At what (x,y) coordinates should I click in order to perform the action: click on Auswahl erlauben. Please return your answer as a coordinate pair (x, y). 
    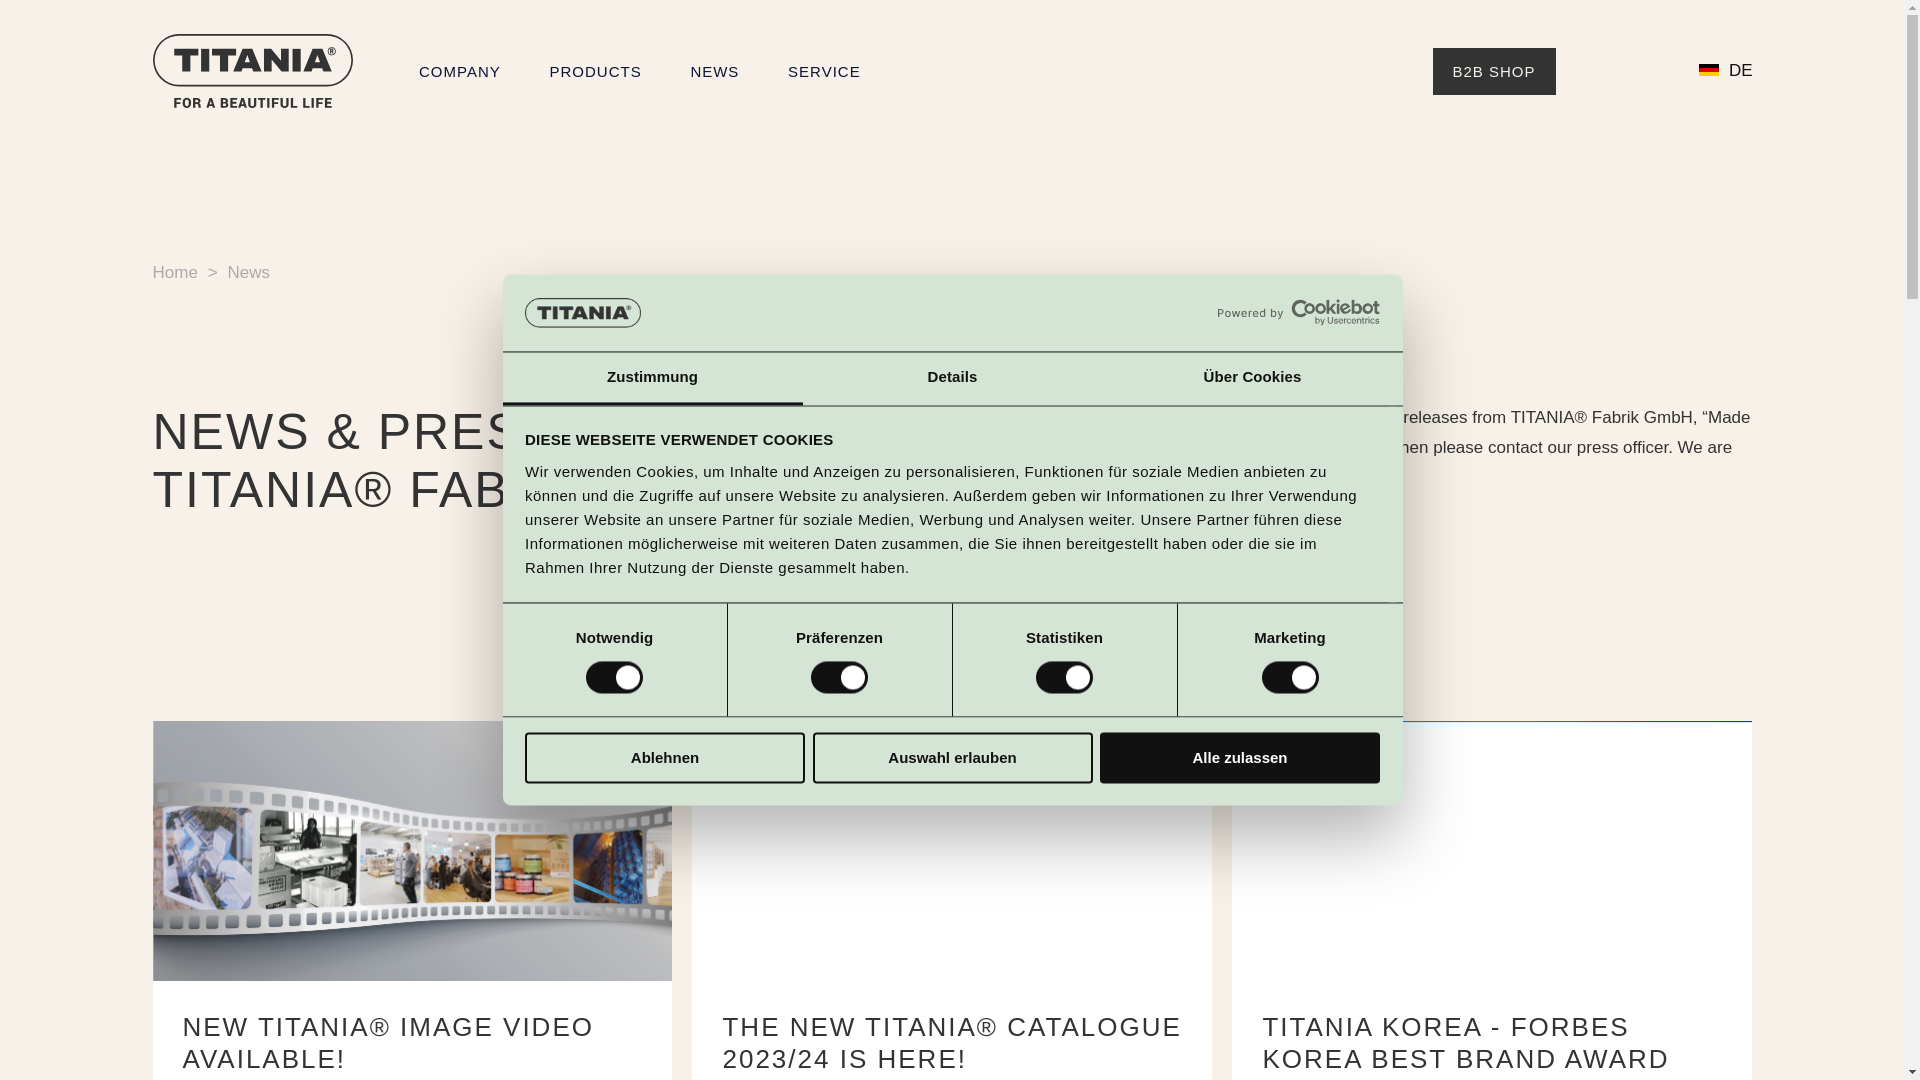
    Looking at the image, I should click on (952, 758).